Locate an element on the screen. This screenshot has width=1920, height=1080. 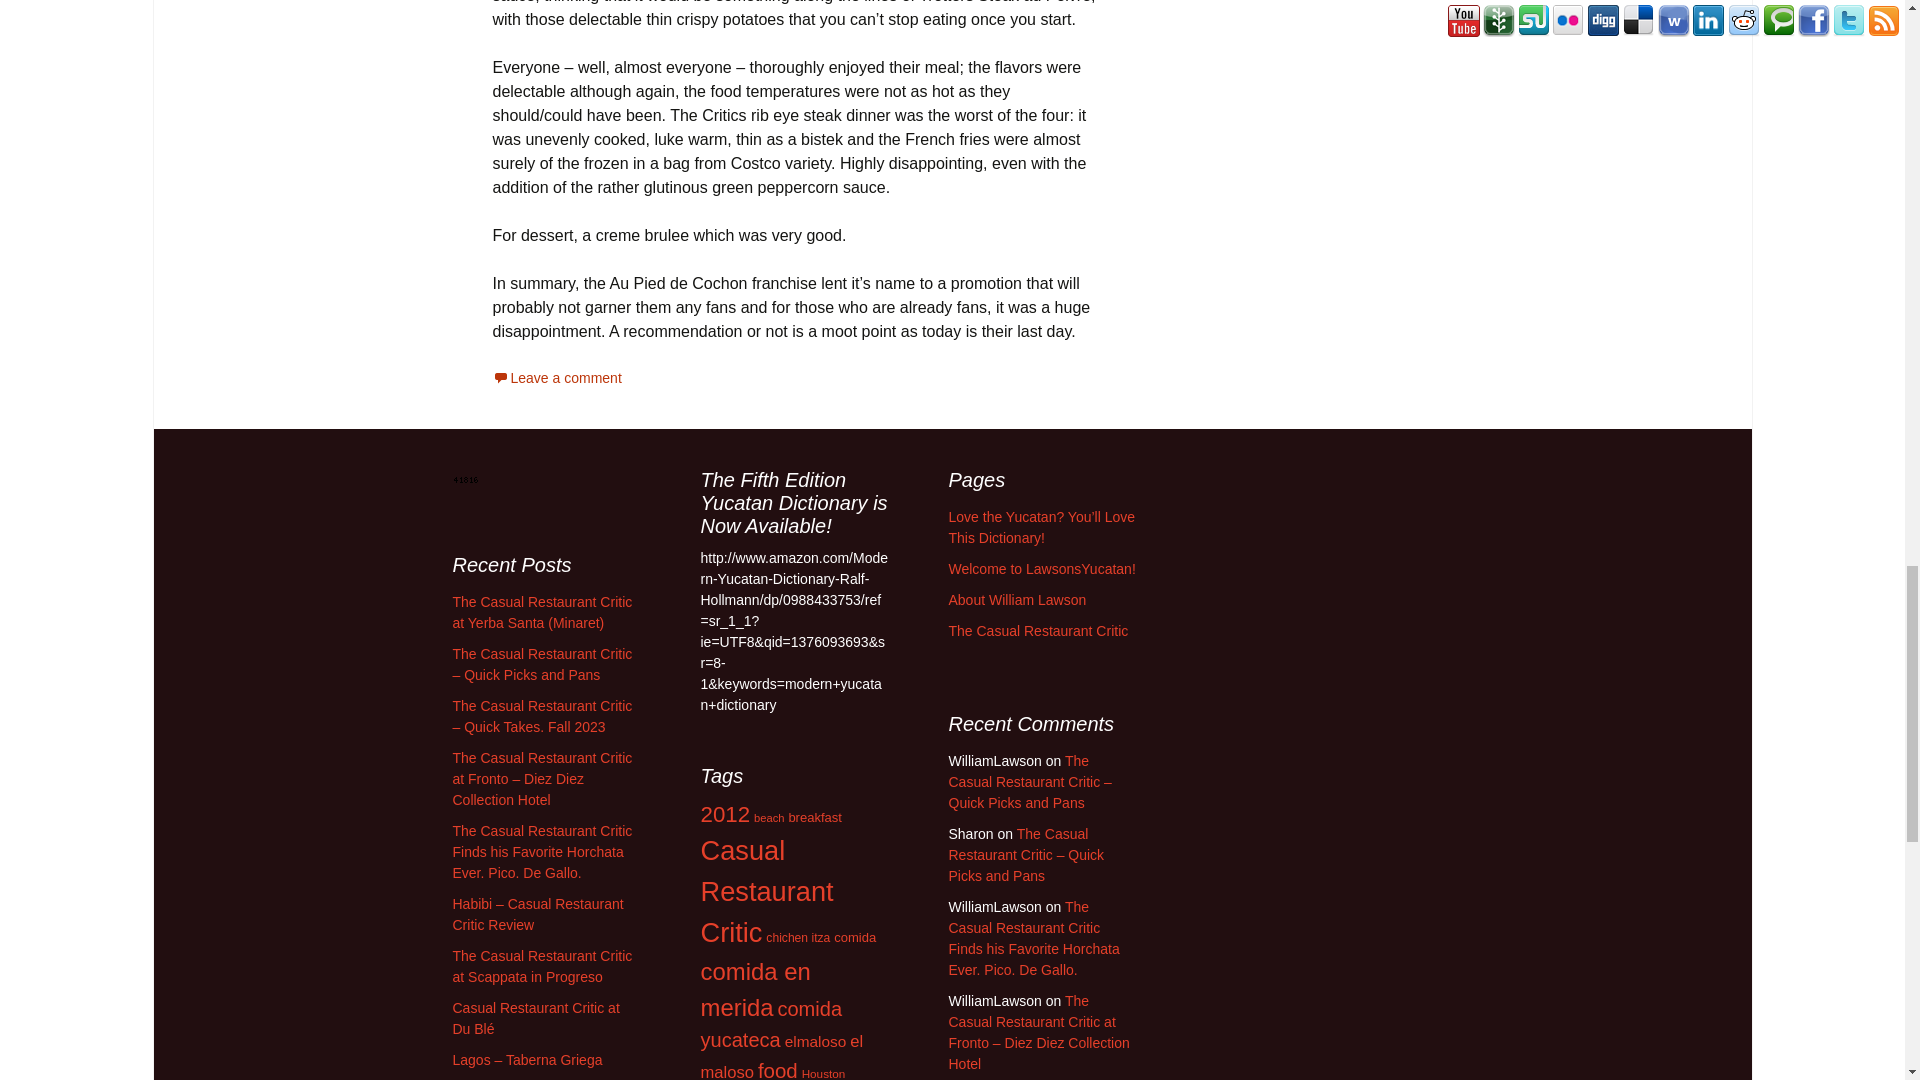
About William Lawson is located at coordinates (1017, 600).